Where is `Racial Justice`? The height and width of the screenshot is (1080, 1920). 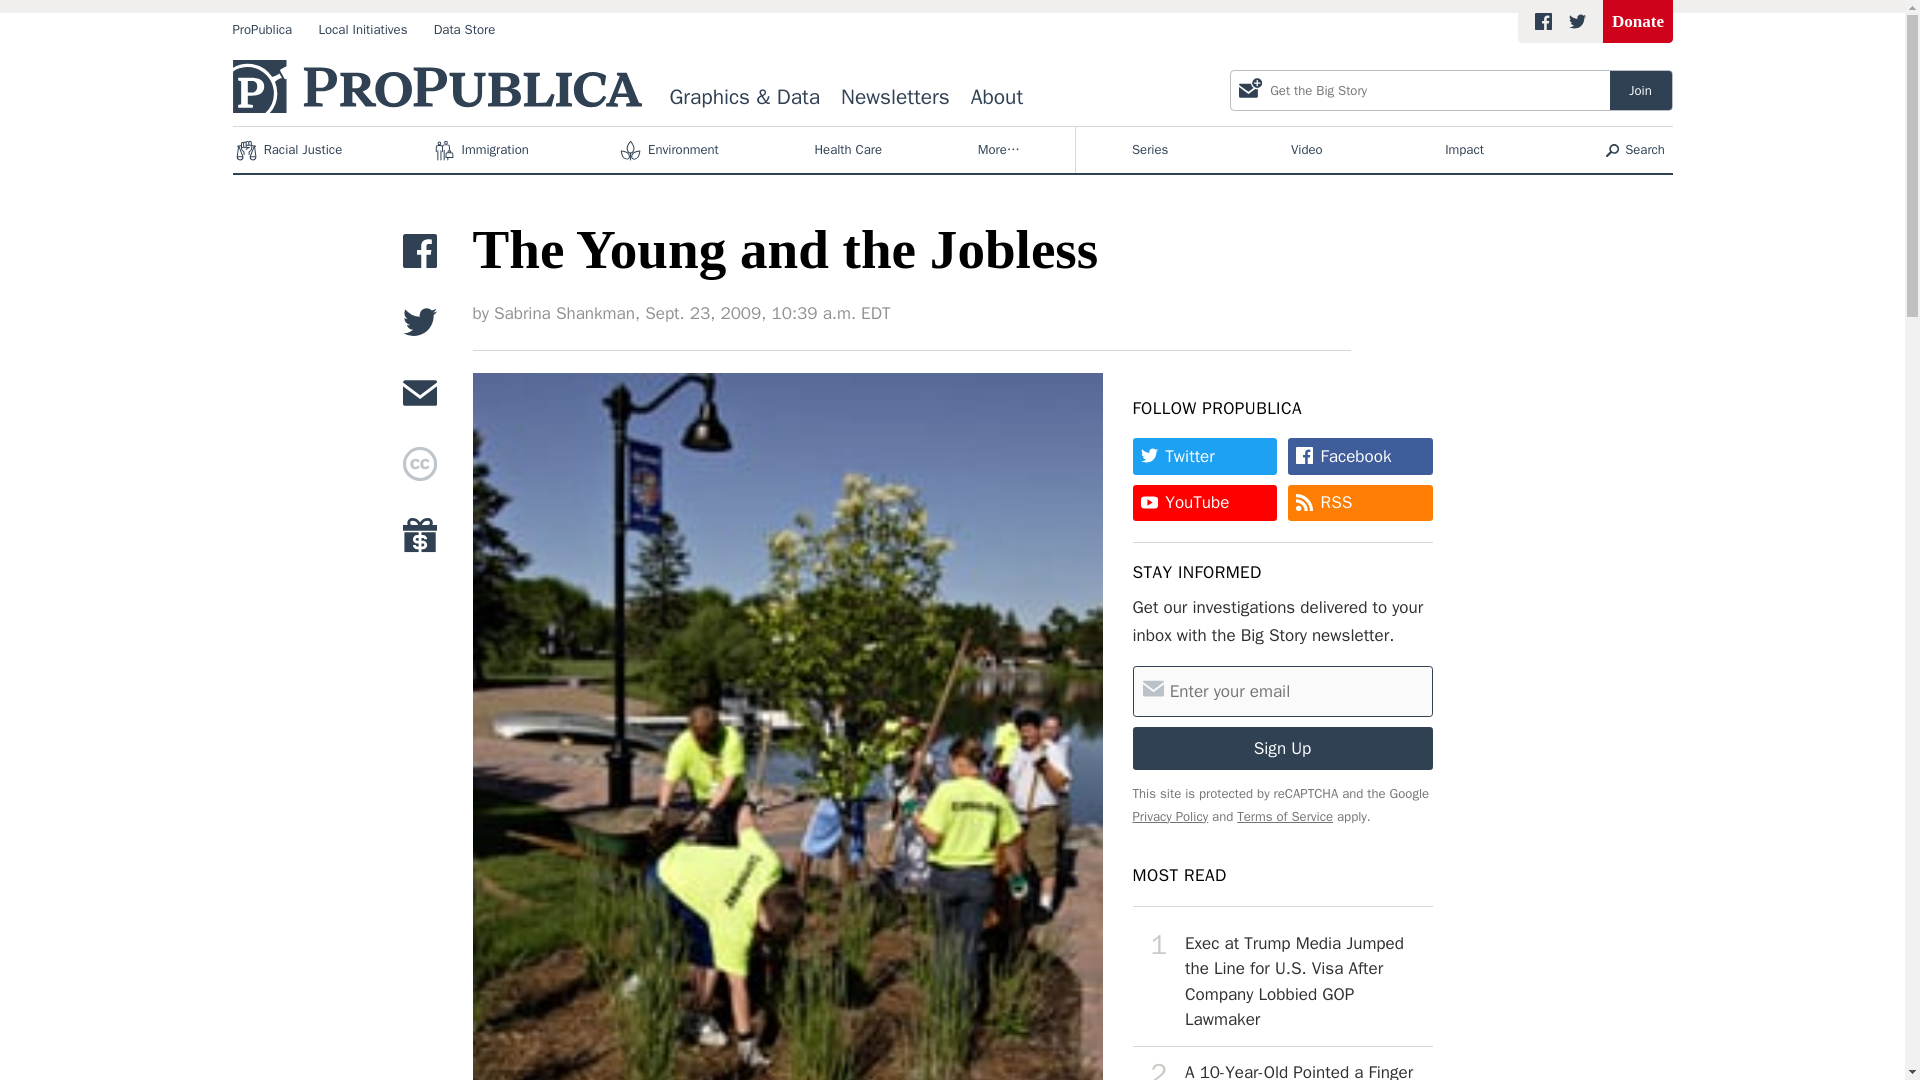 Racial Justice is located at coordinates (290, 150).